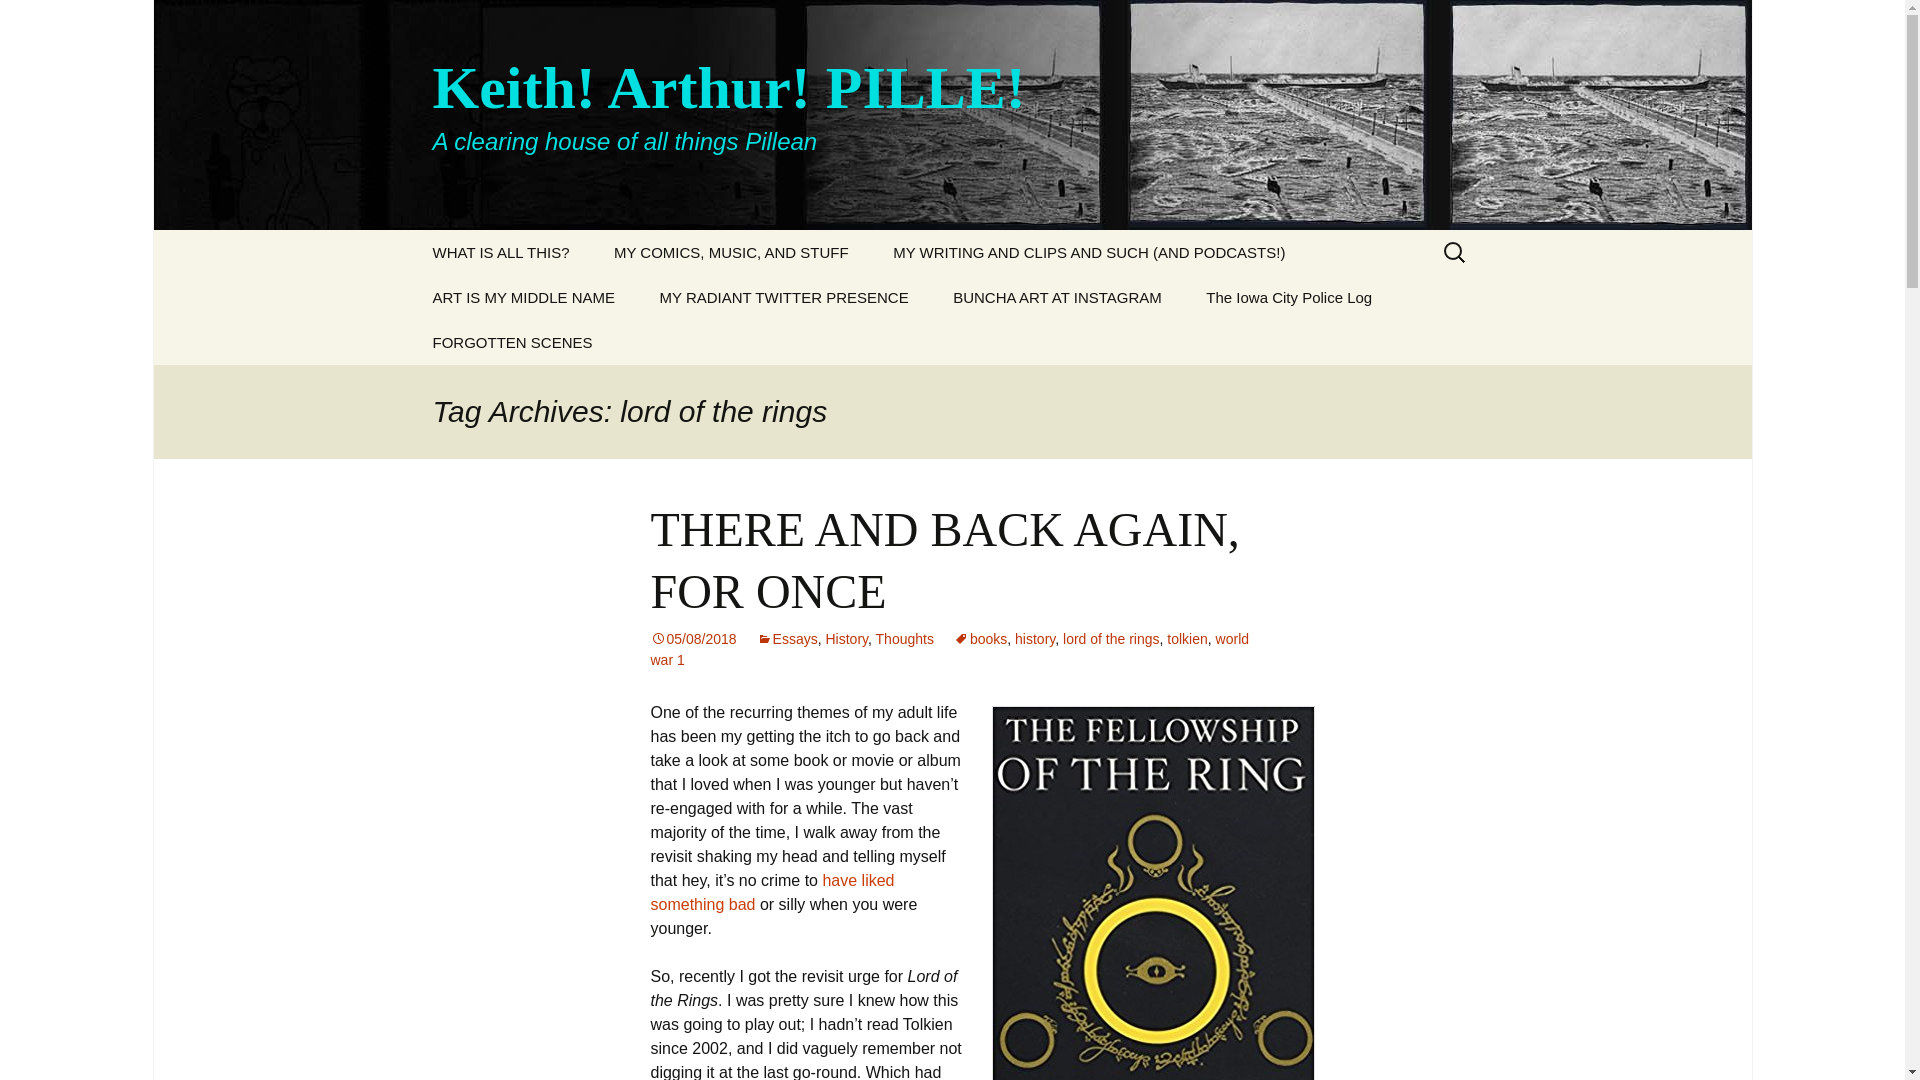 This screenshot has width=1920, height=1080. Describe the element at coordinates (950, 649) in the screenshot. I see `world war 1` at that location.